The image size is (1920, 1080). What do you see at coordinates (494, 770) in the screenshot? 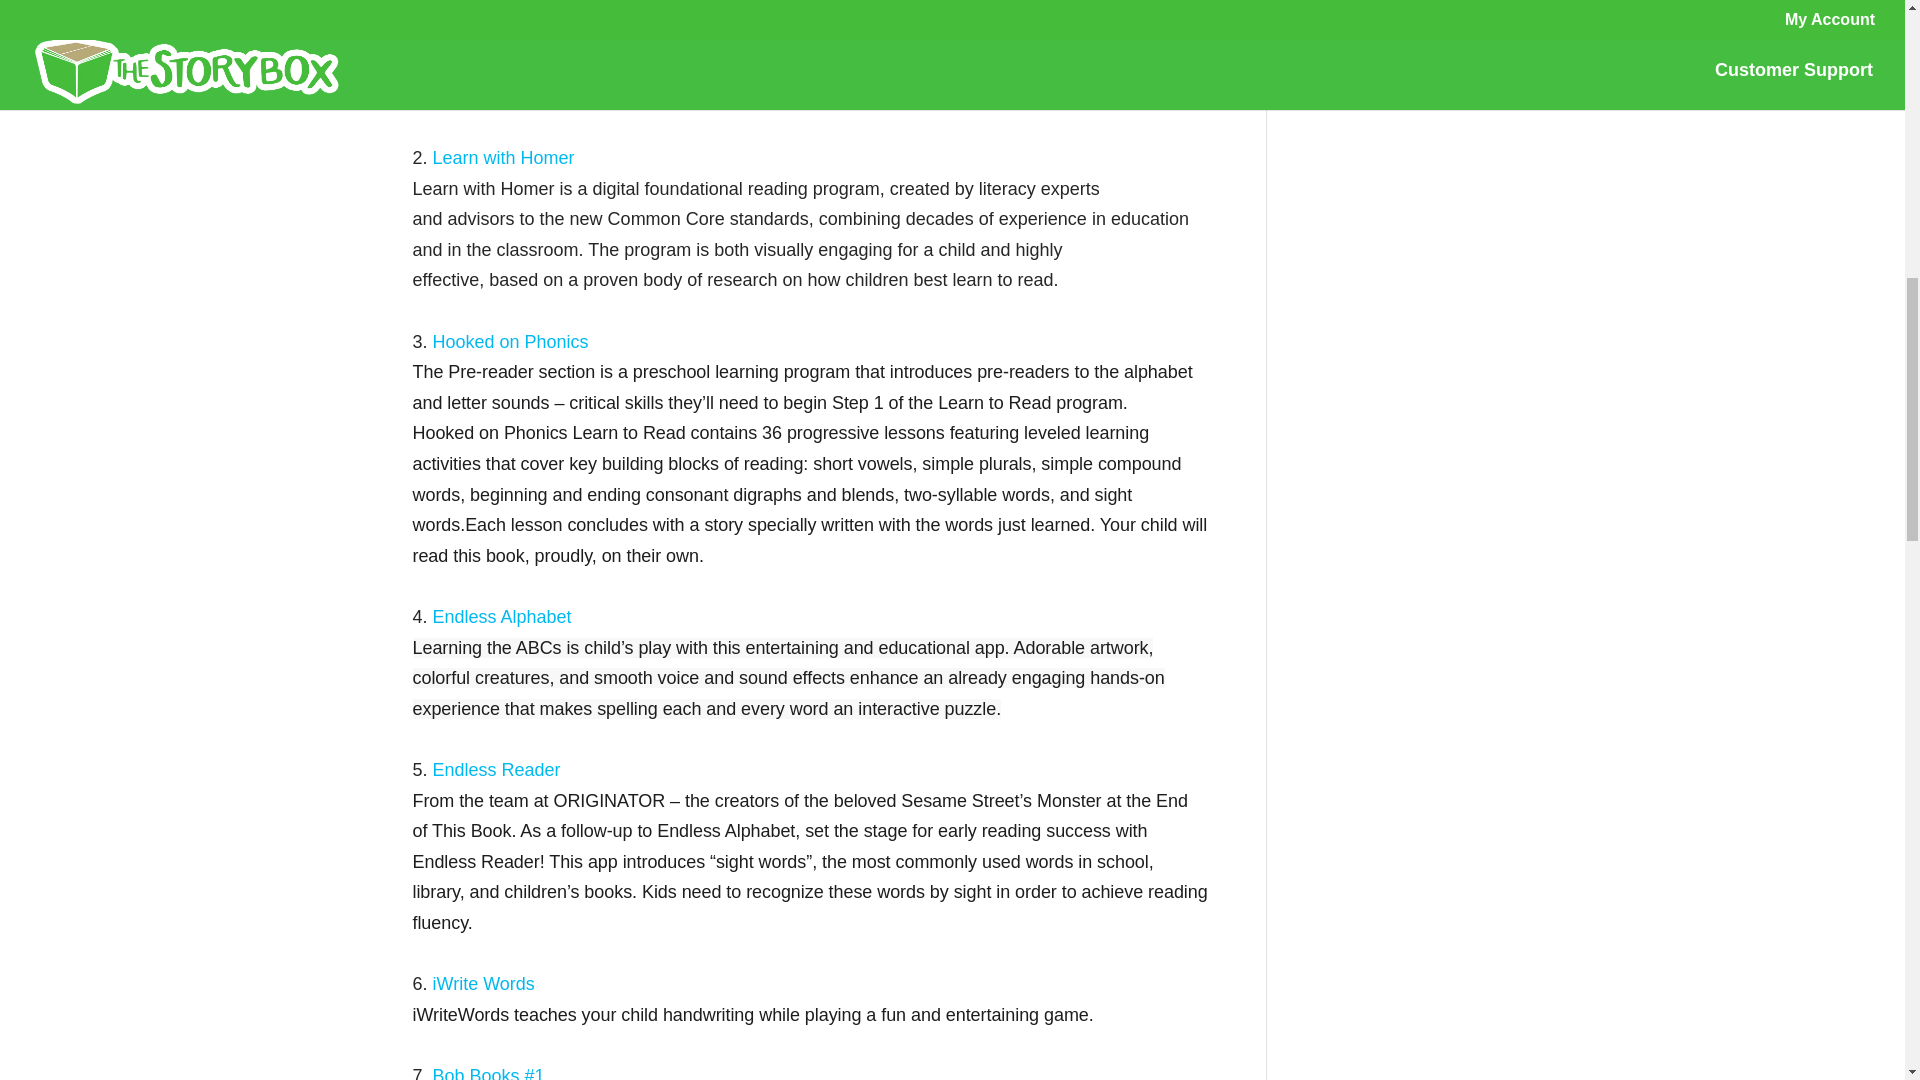
I see `Endless Reader` at bounding box center [494, 770].